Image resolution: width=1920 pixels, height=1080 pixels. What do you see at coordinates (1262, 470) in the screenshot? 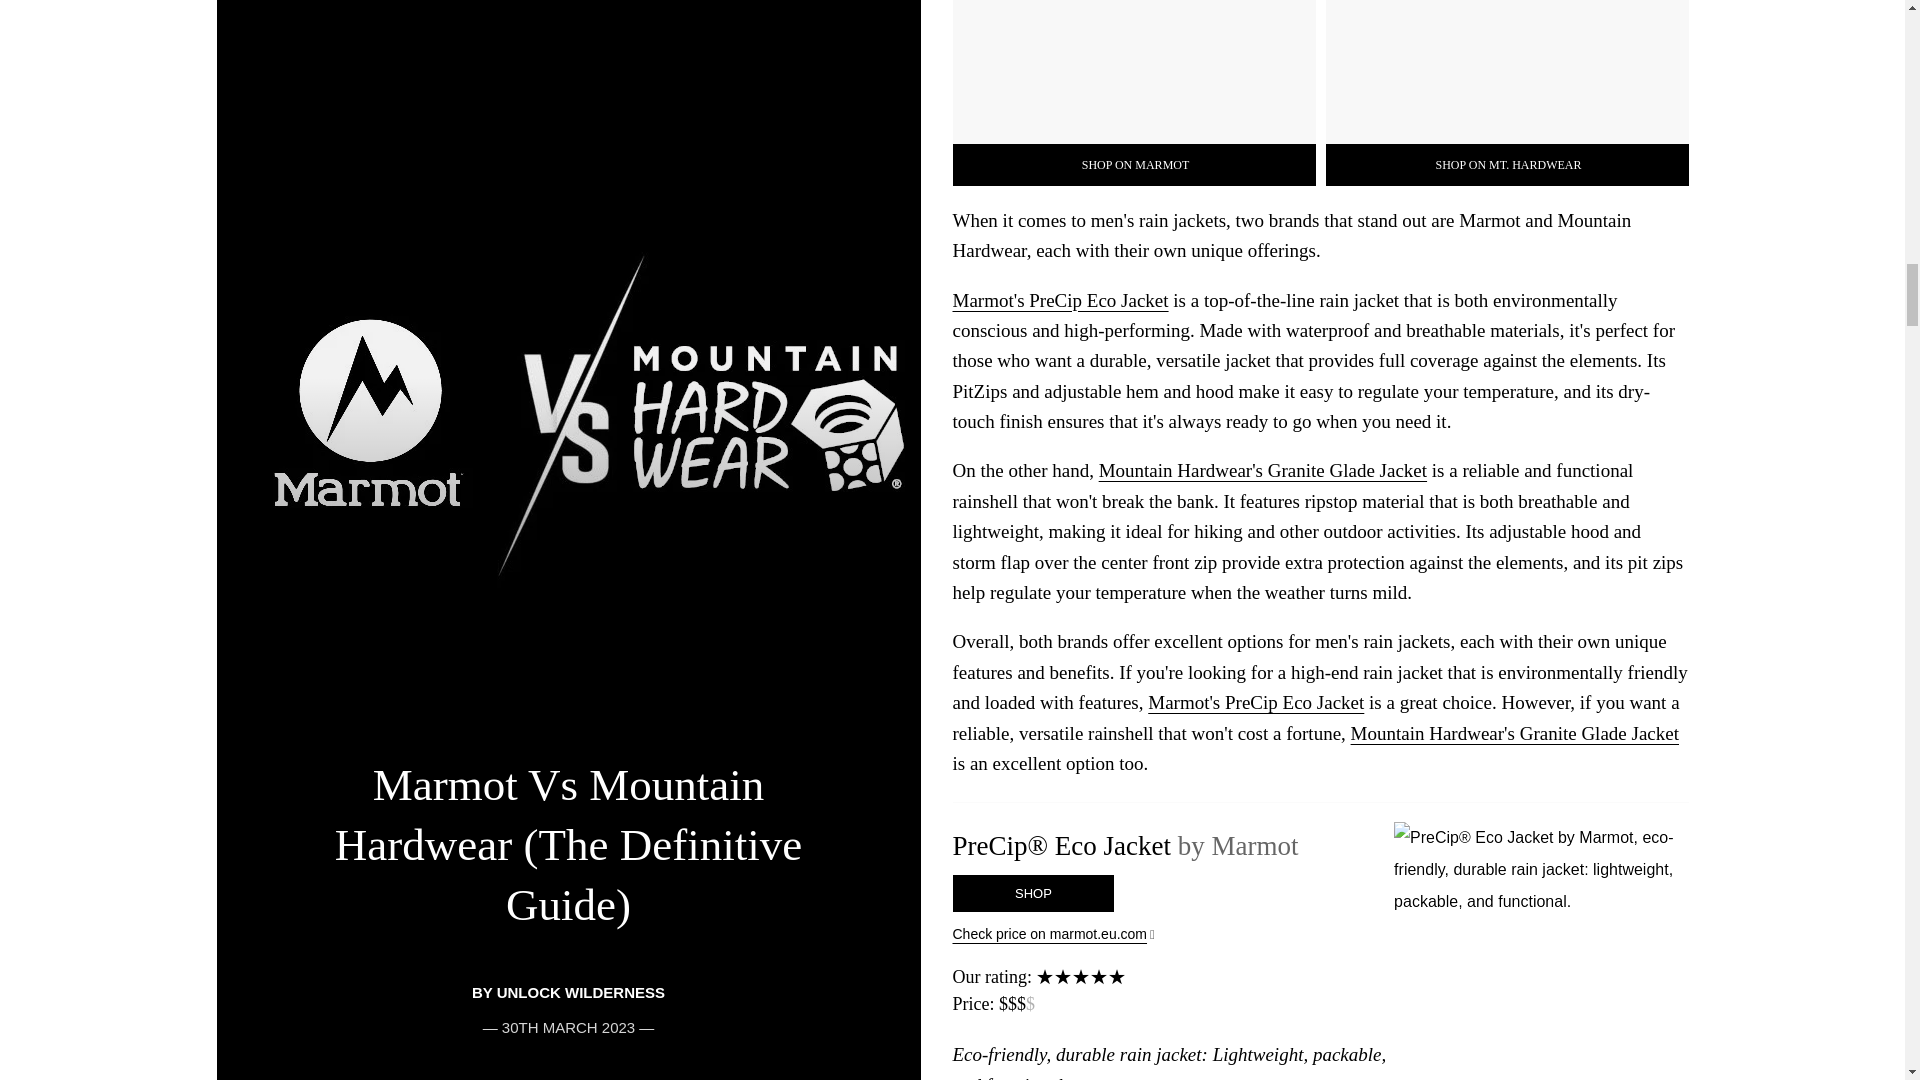
I see `Mountain Hardwear's Granite Glade Jacket` at bounding box center [1262, 470].